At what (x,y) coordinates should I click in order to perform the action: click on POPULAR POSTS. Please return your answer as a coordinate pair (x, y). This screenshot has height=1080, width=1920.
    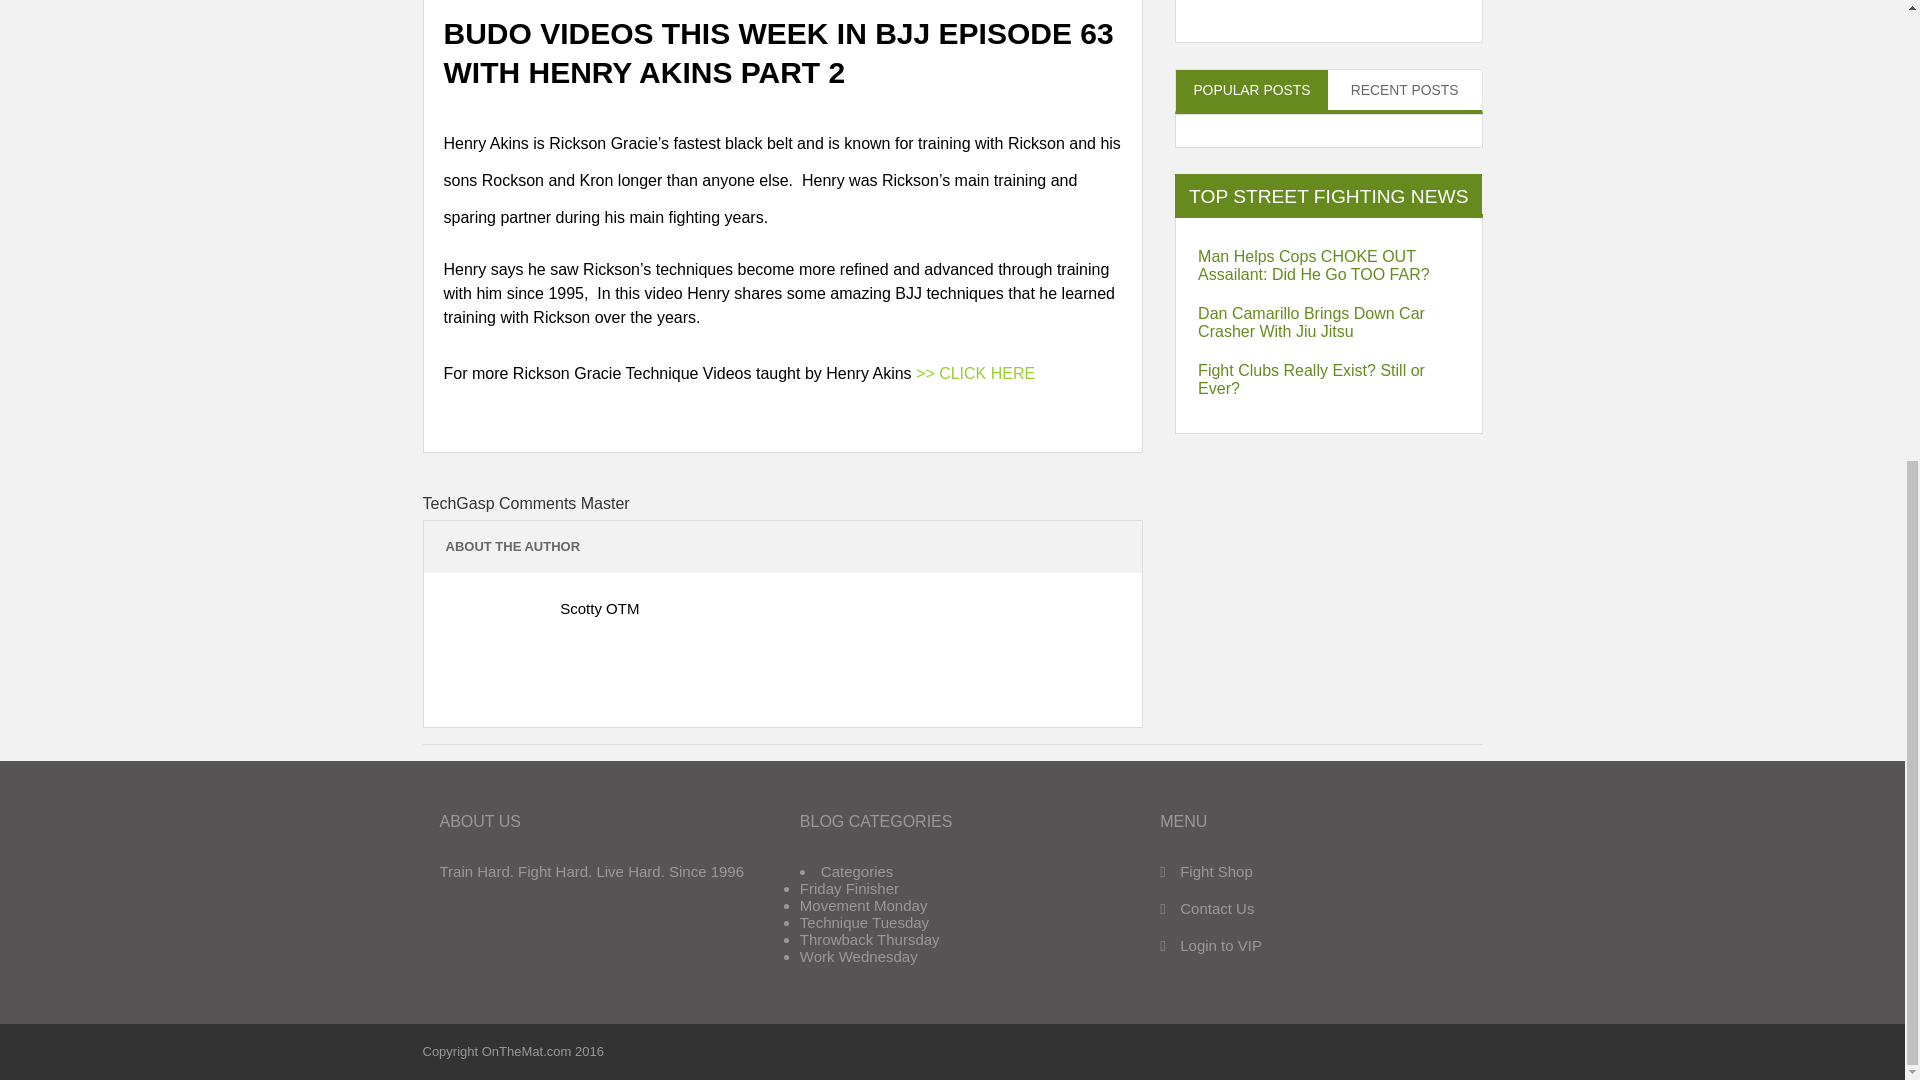
    Looking at the image, I should click on (1252, 90).